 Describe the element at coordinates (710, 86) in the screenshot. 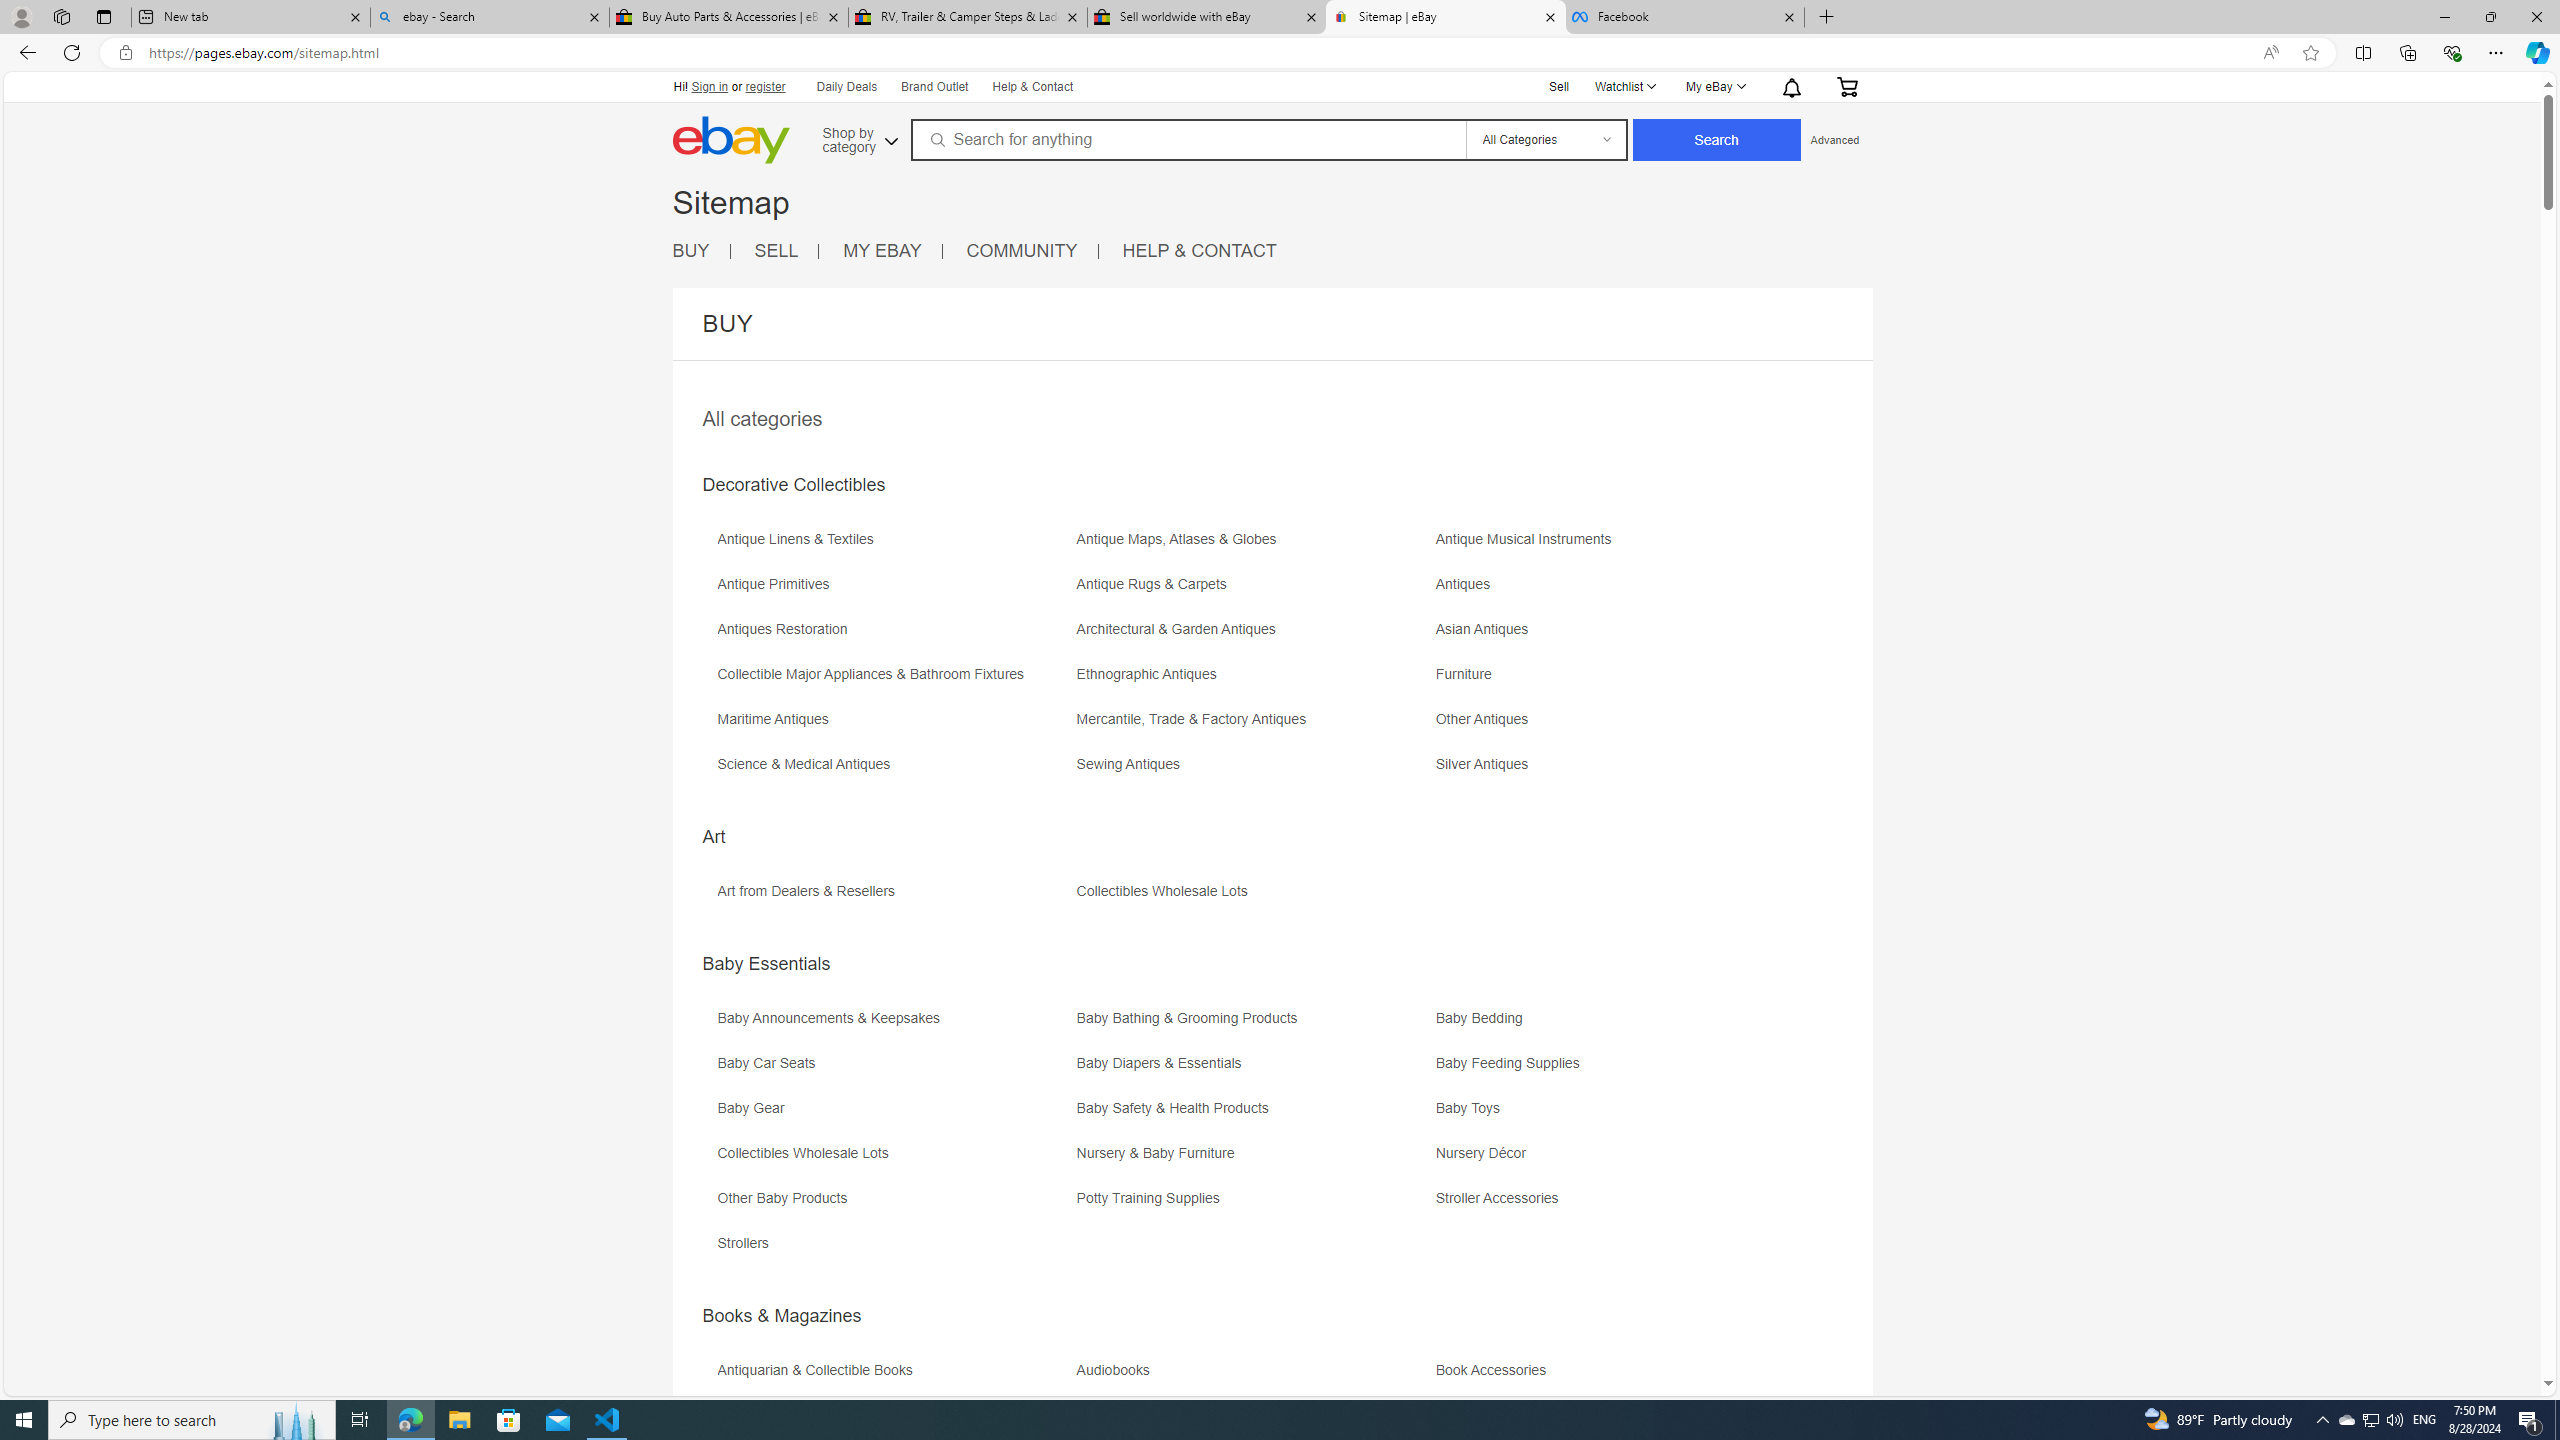

I see `Sign in` at that location.